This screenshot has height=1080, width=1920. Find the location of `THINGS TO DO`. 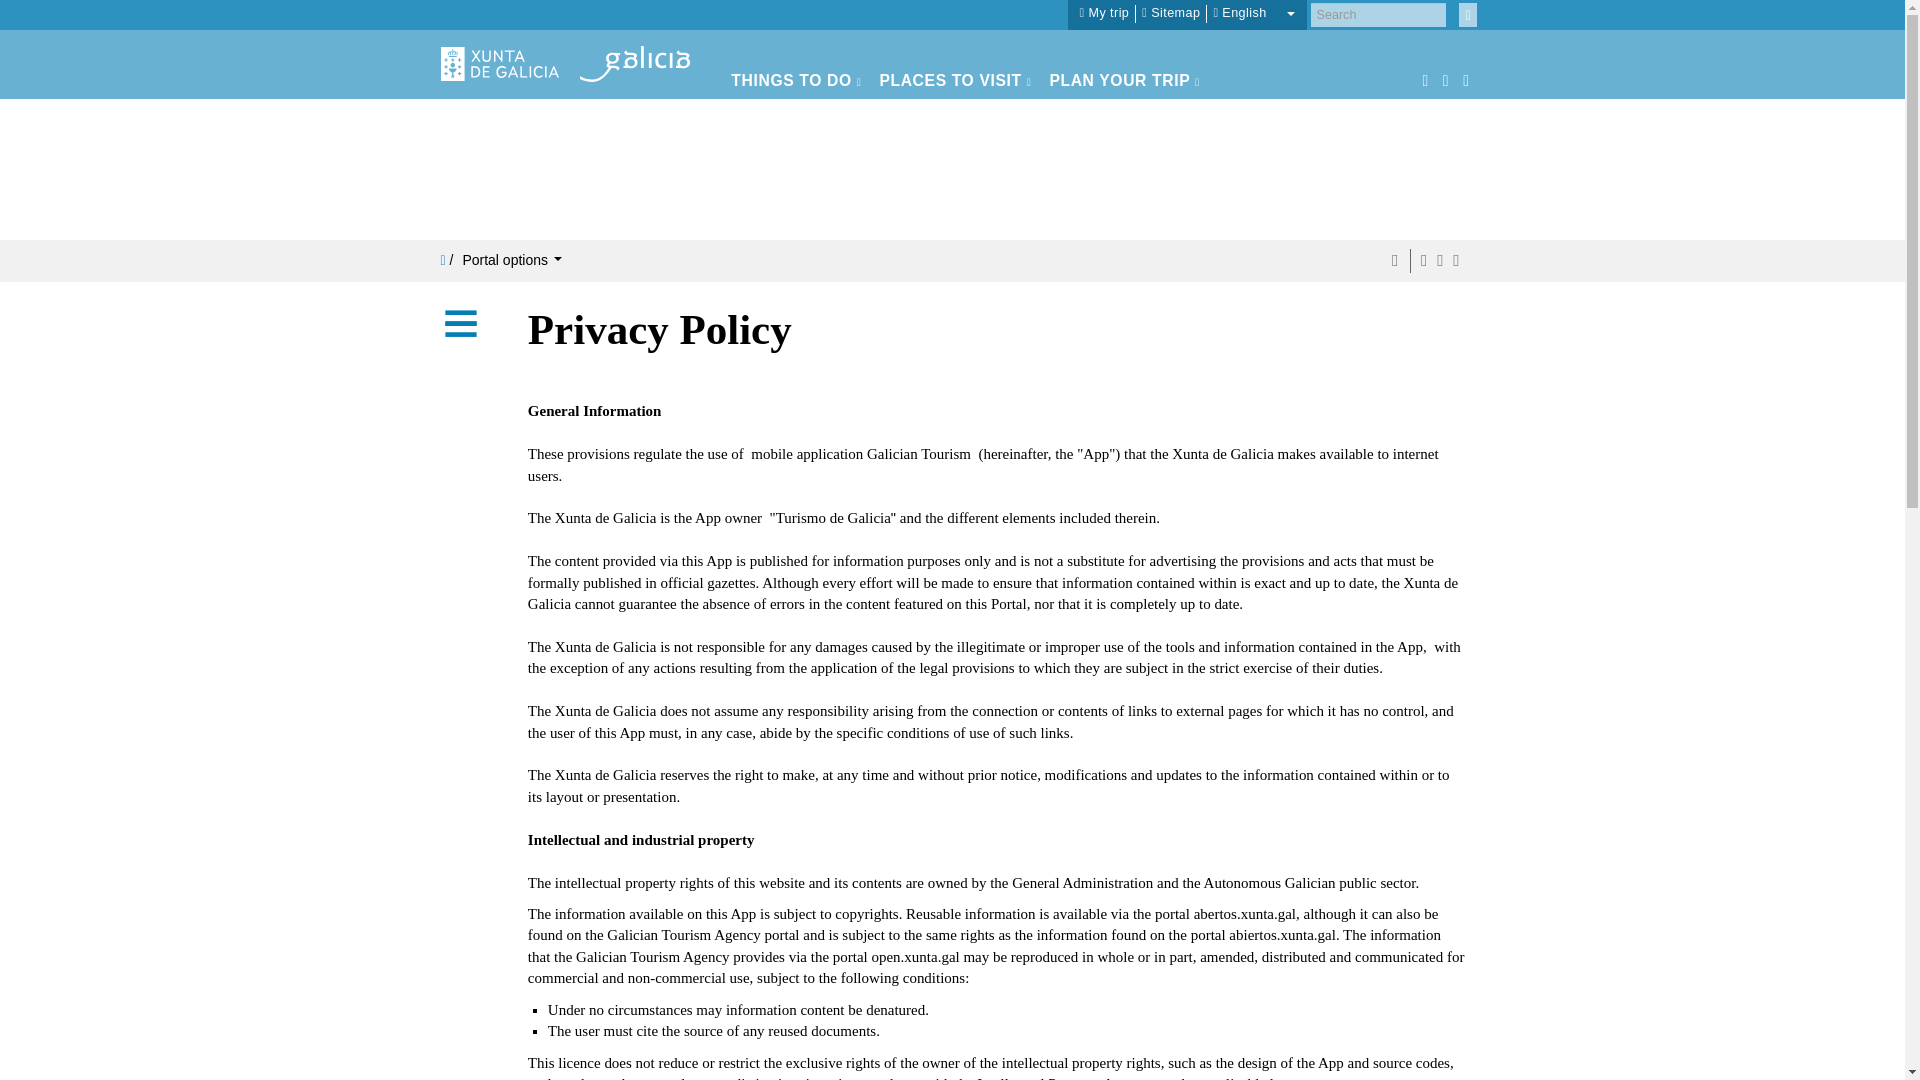

THINGS TO DO is located at coordinates (796, 80).